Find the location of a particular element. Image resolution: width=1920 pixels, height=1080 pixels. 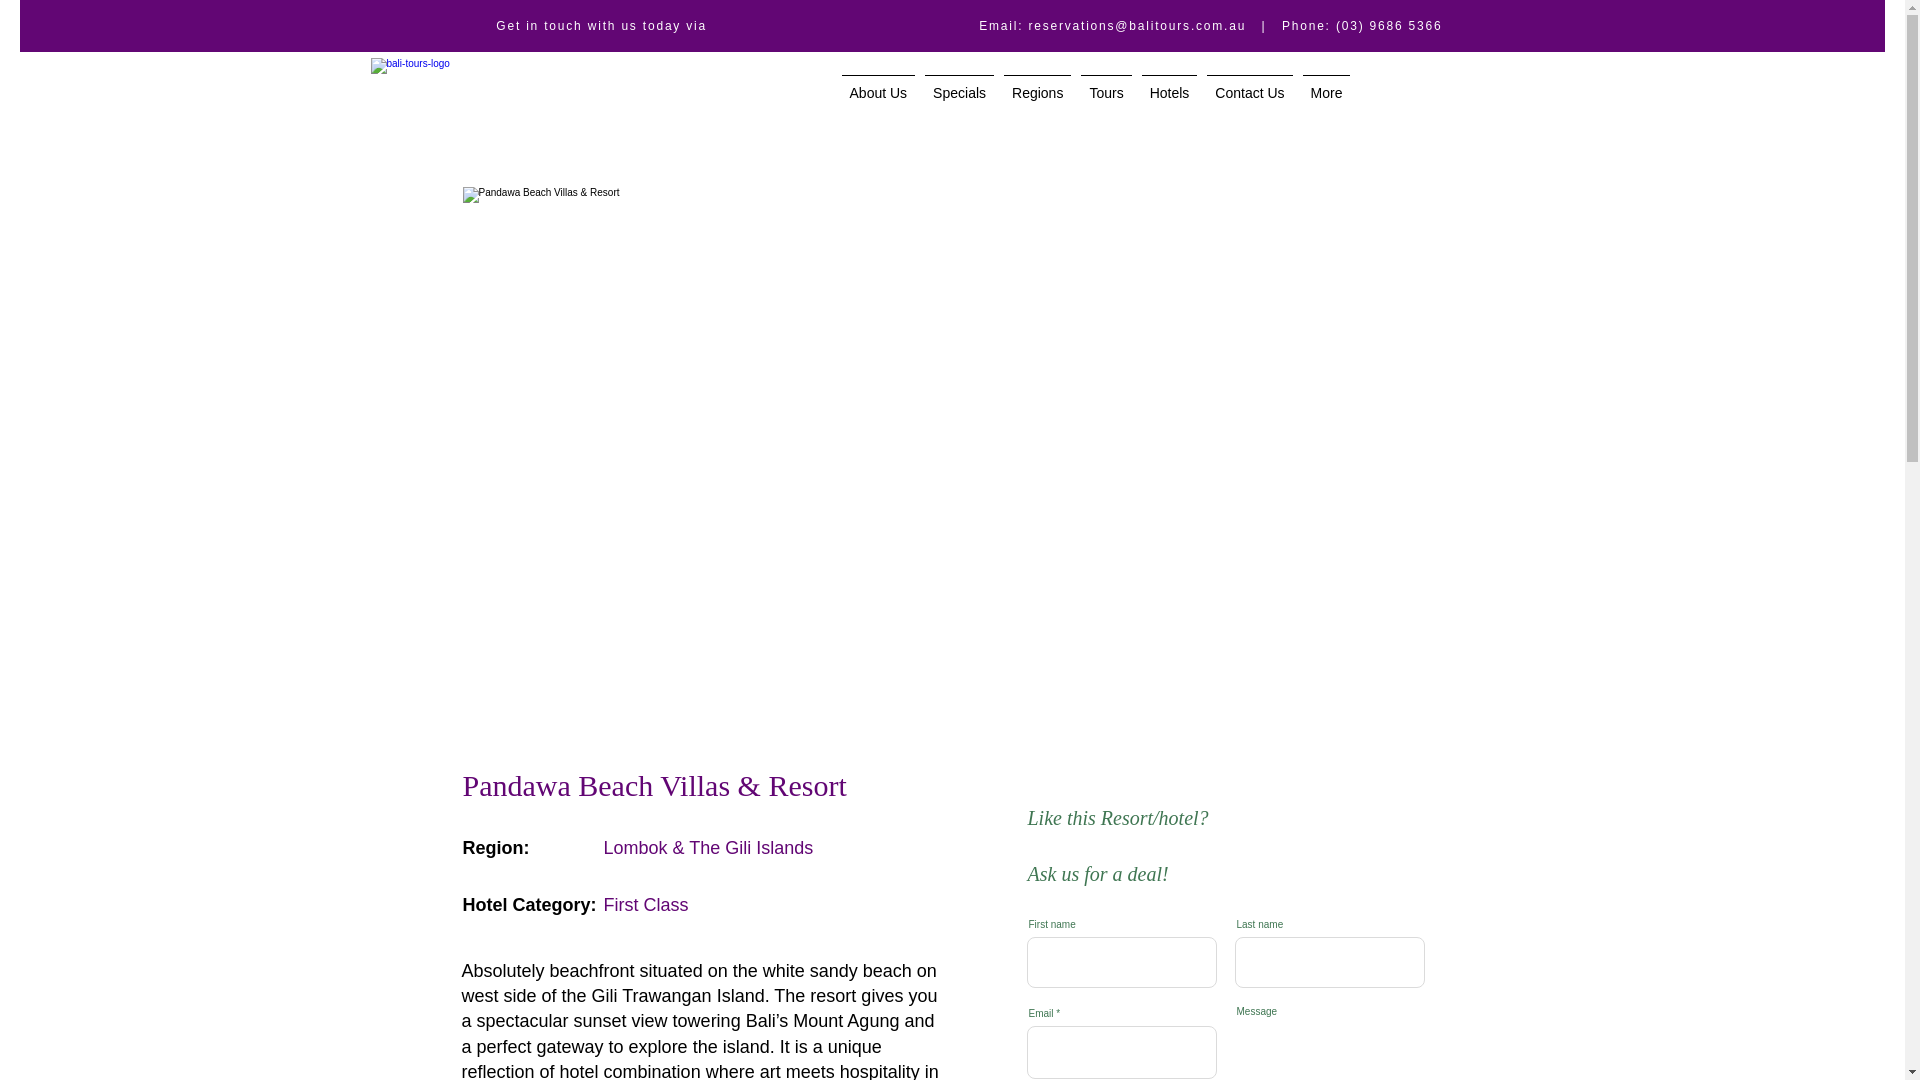

Hotels is located at coordinates (1170, 100).